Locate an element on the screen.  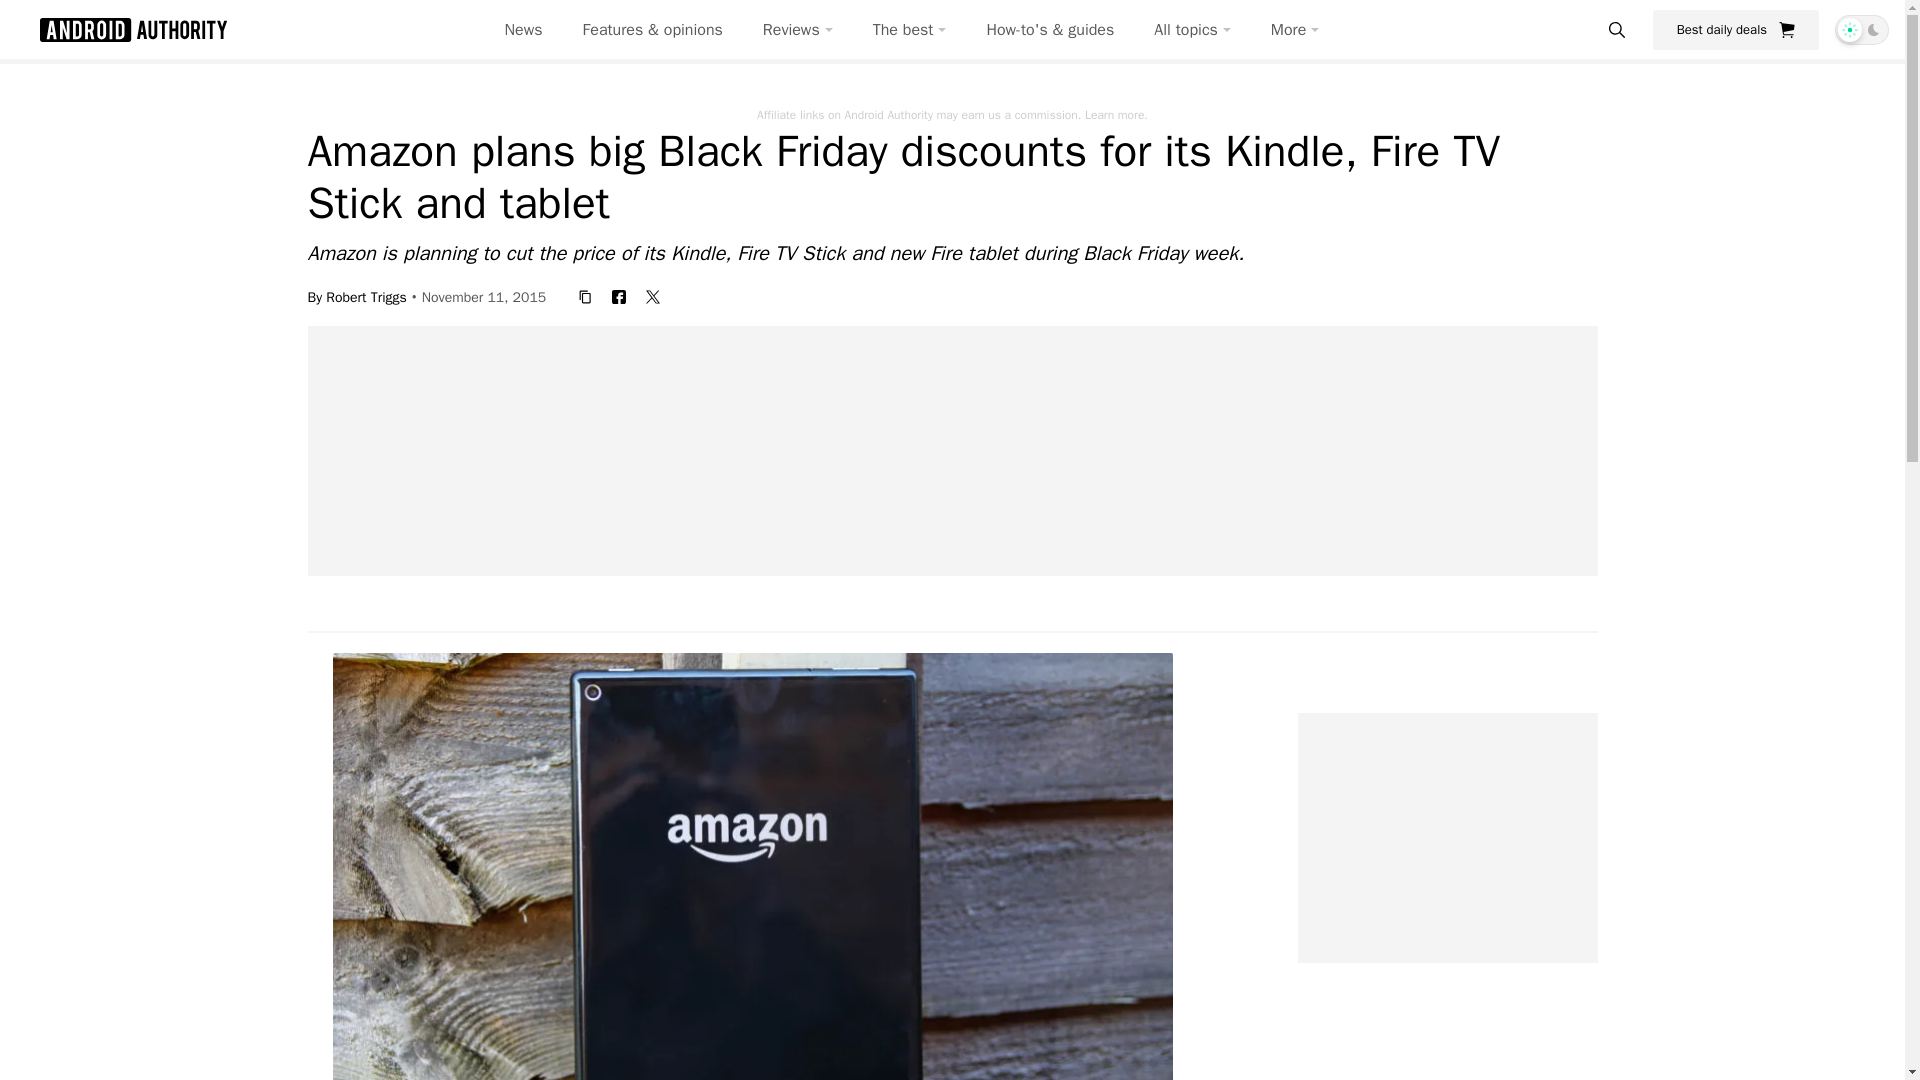
All topics is located at coordinates (1192, 30).